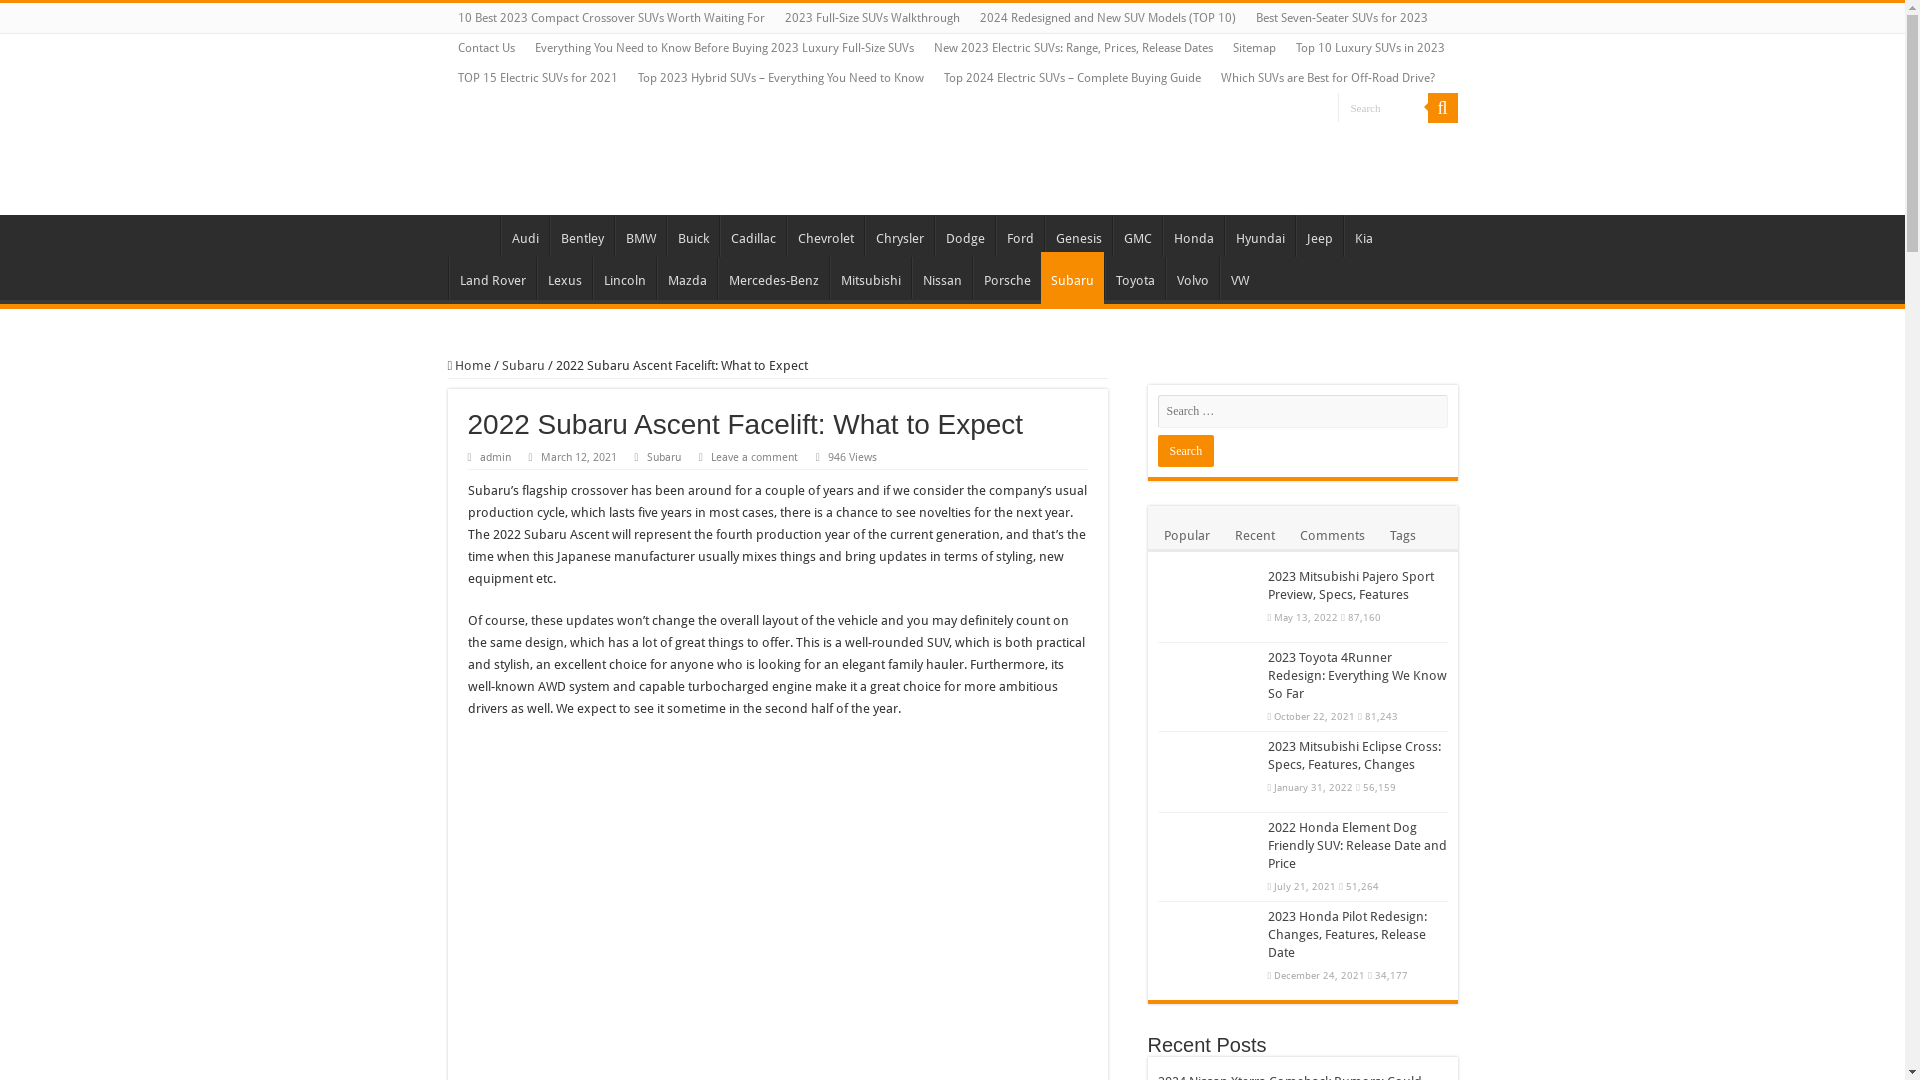 This screenshot has width=1920, height=1080. I want to click on Lexus, so click(564, 278).